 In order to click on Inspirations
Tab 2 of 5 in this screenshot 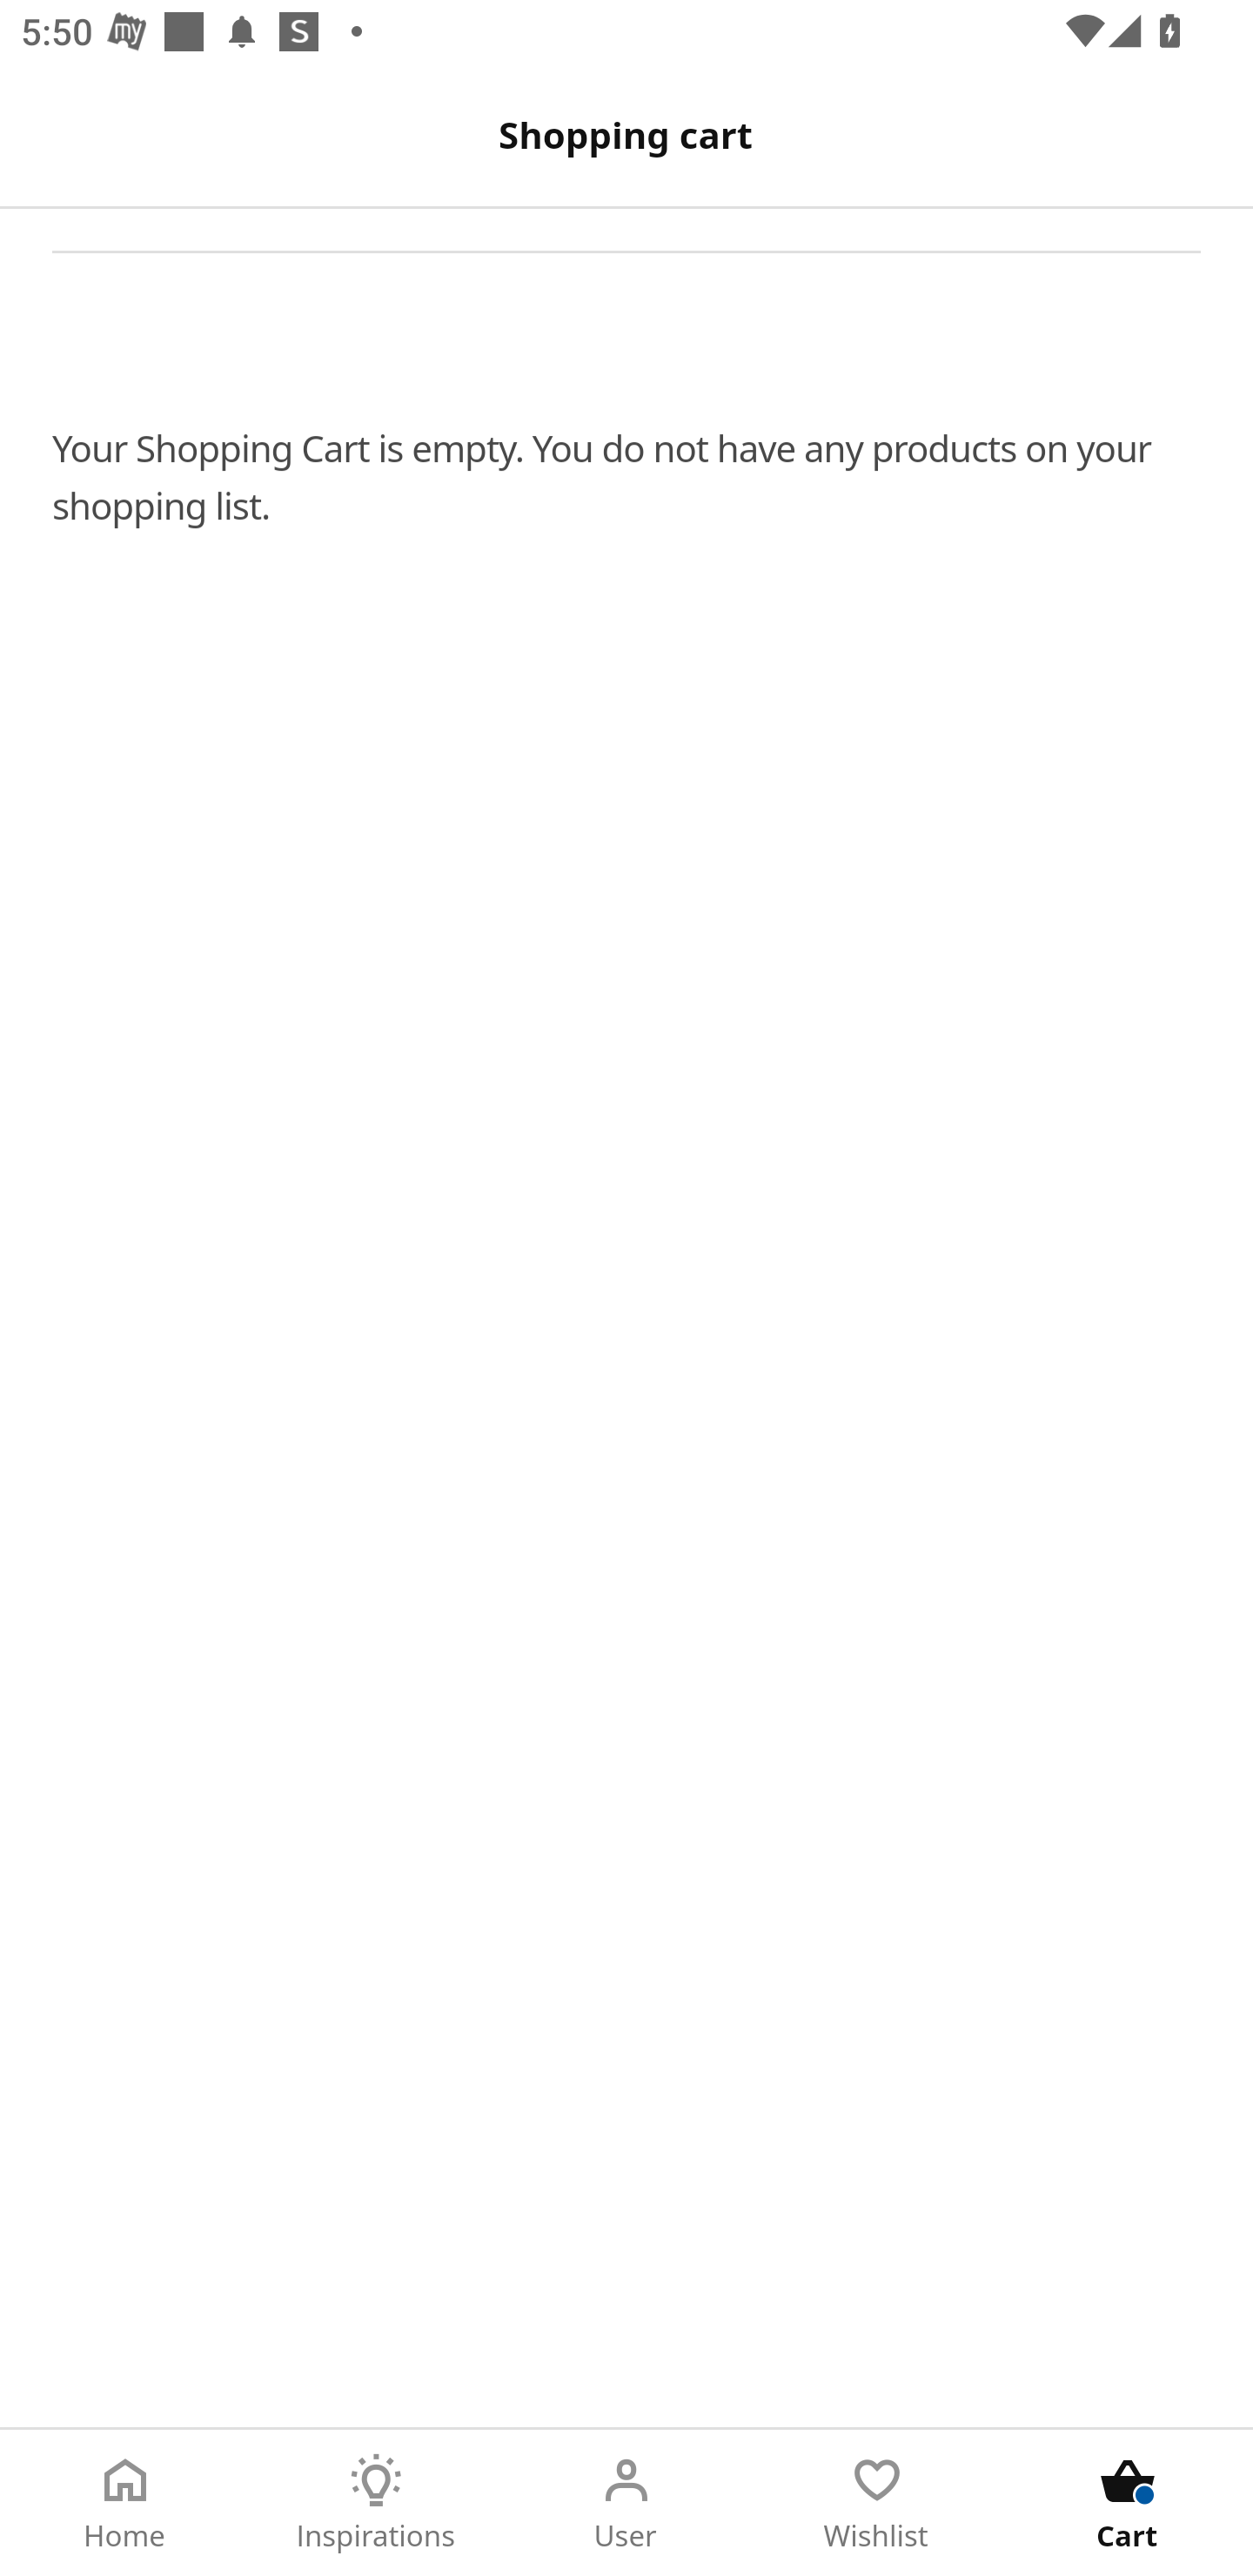, I will do `click(376, 2503)`.